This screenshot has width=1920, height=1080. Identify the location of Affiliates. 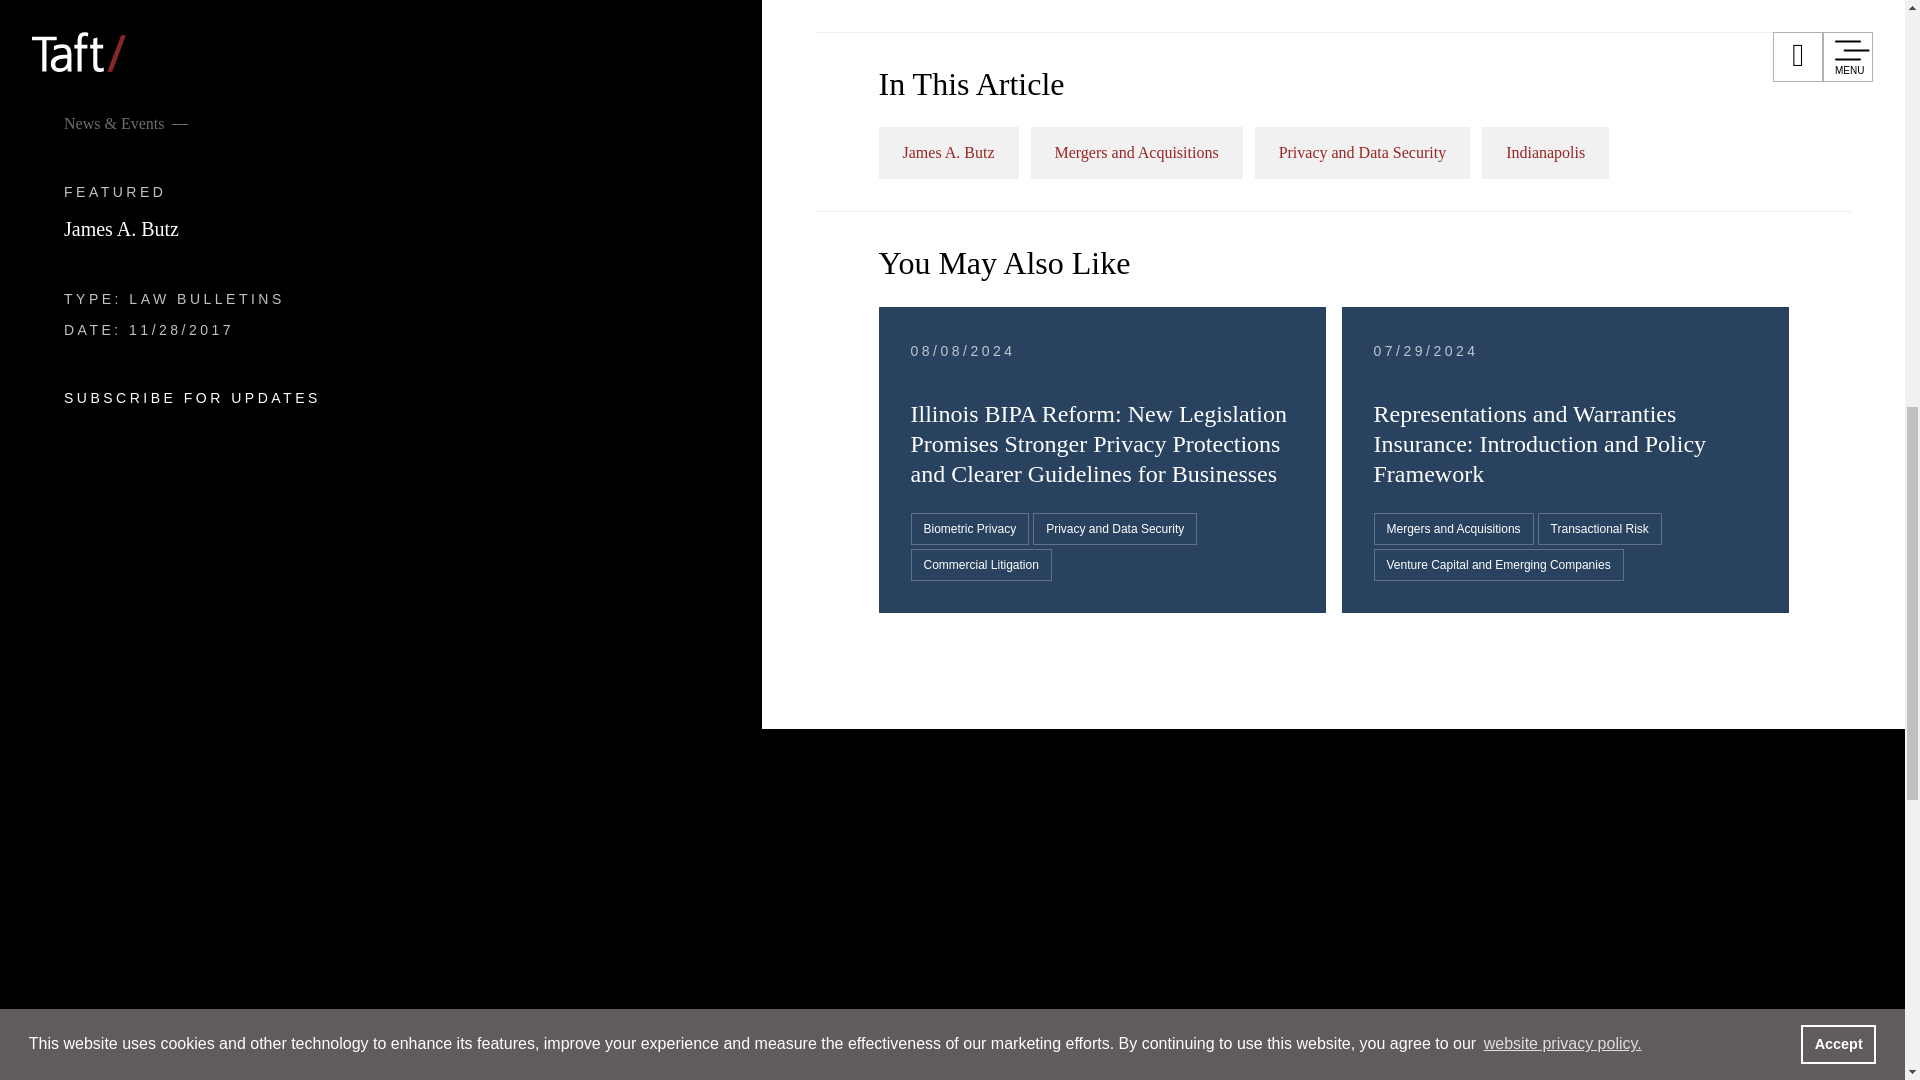
(994, 804).